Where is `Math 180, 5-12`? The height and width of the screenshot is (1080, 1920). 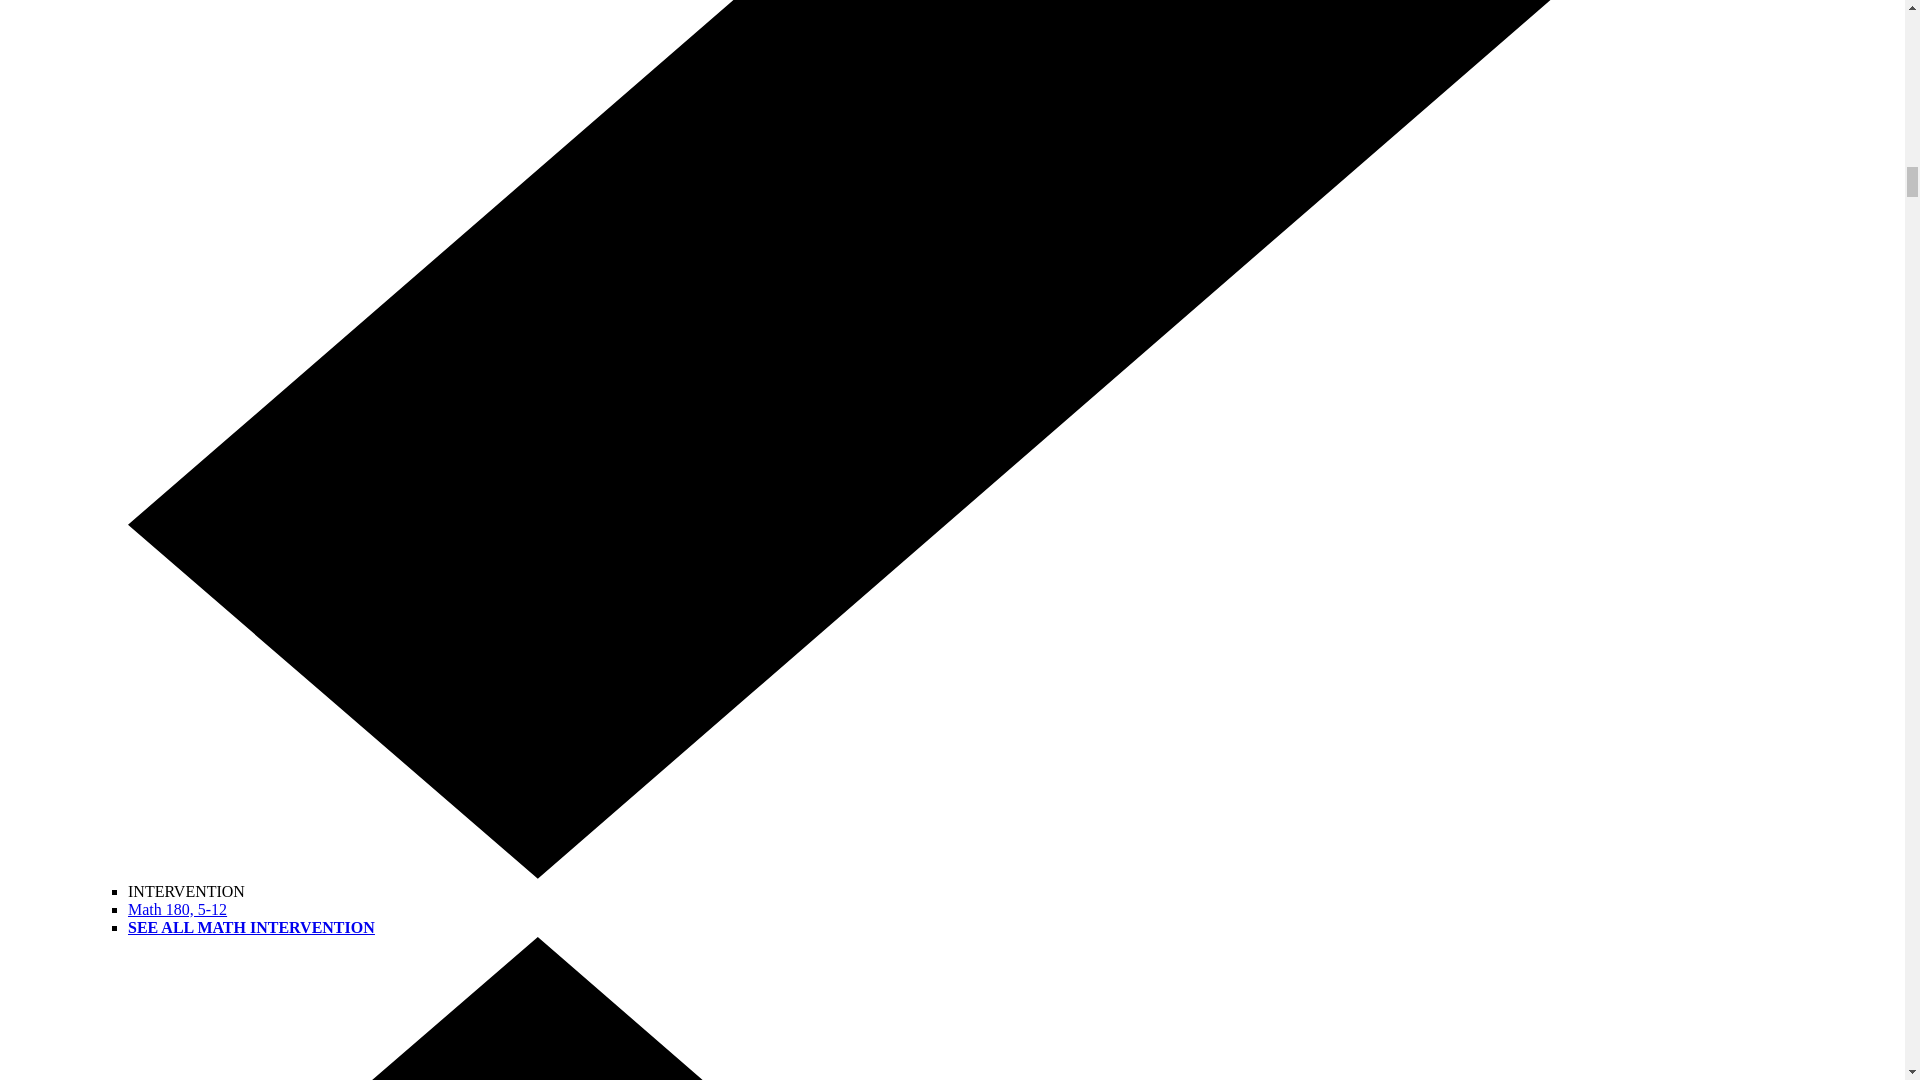 Math 180, 5-12 is located at coordinates (177, 909).